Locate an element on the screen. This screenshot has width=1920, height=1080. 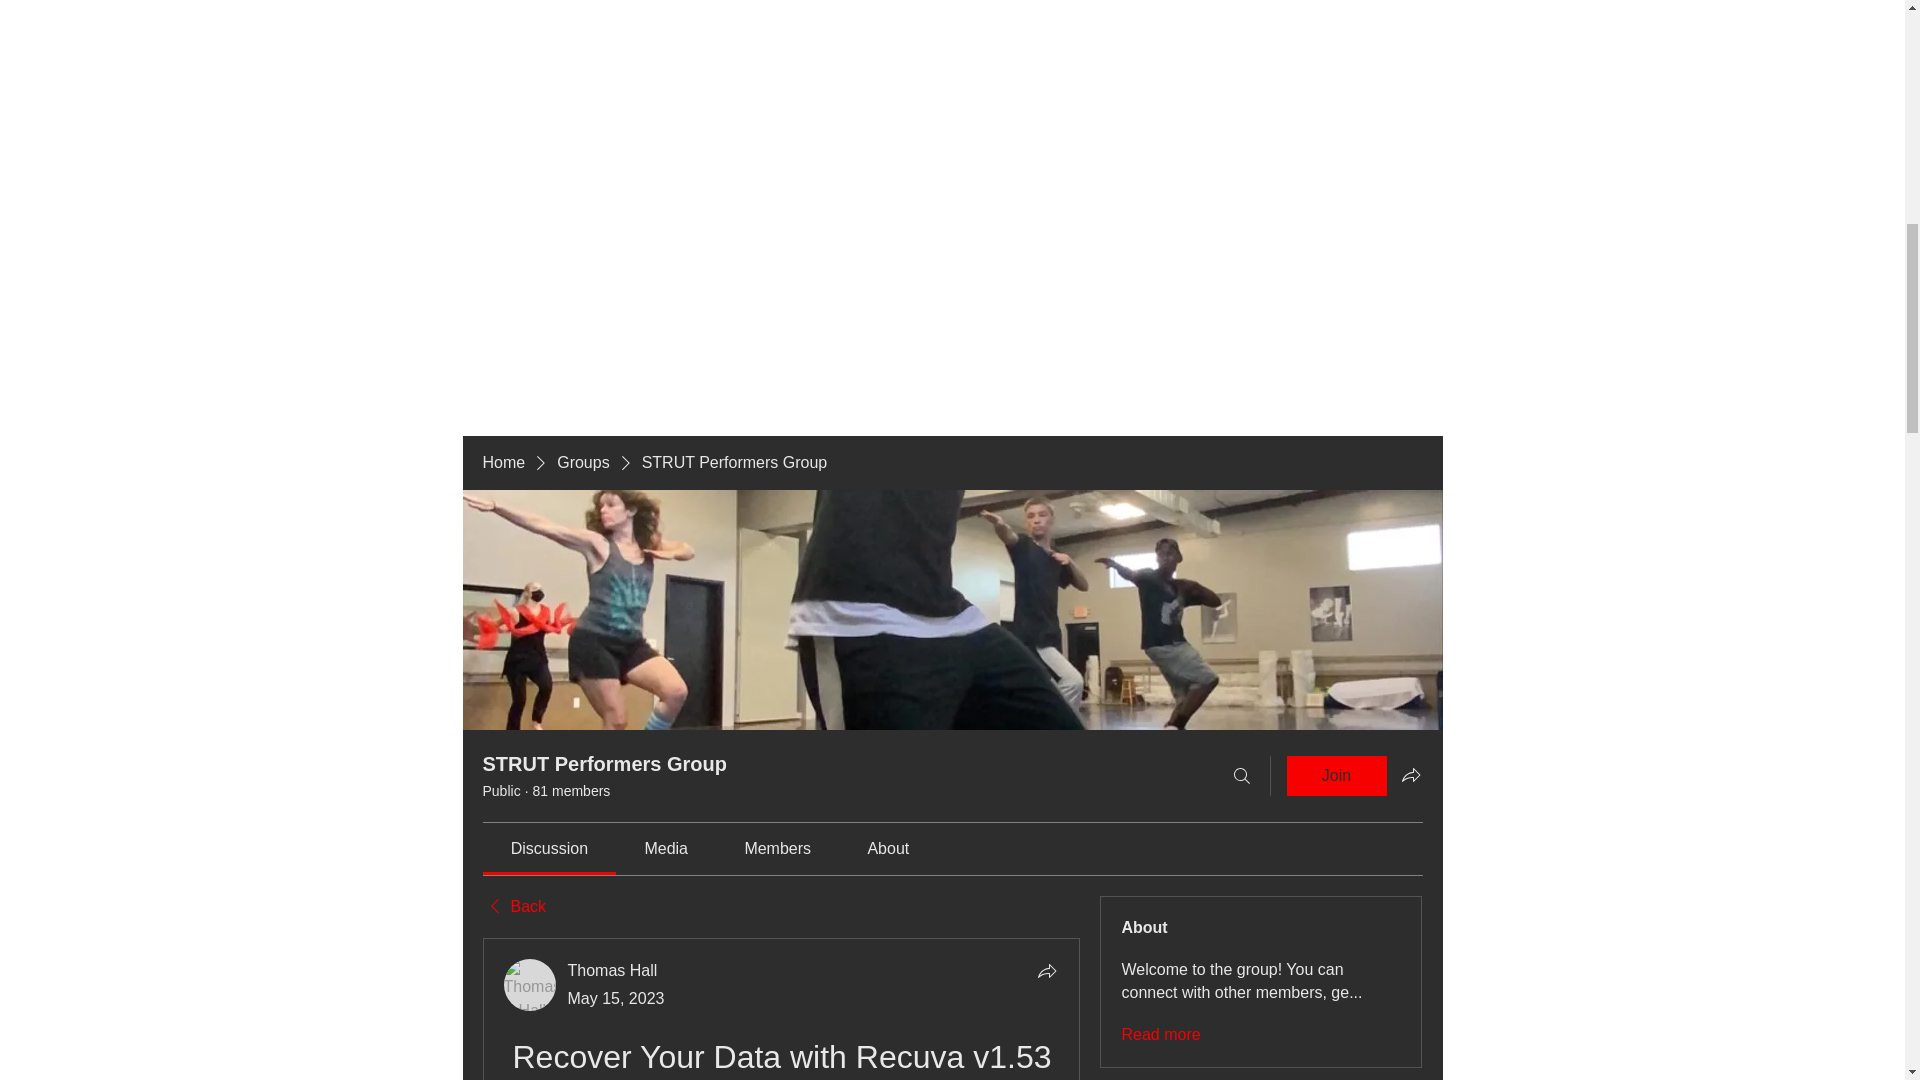
Join is located at coordinates (1336, 776).